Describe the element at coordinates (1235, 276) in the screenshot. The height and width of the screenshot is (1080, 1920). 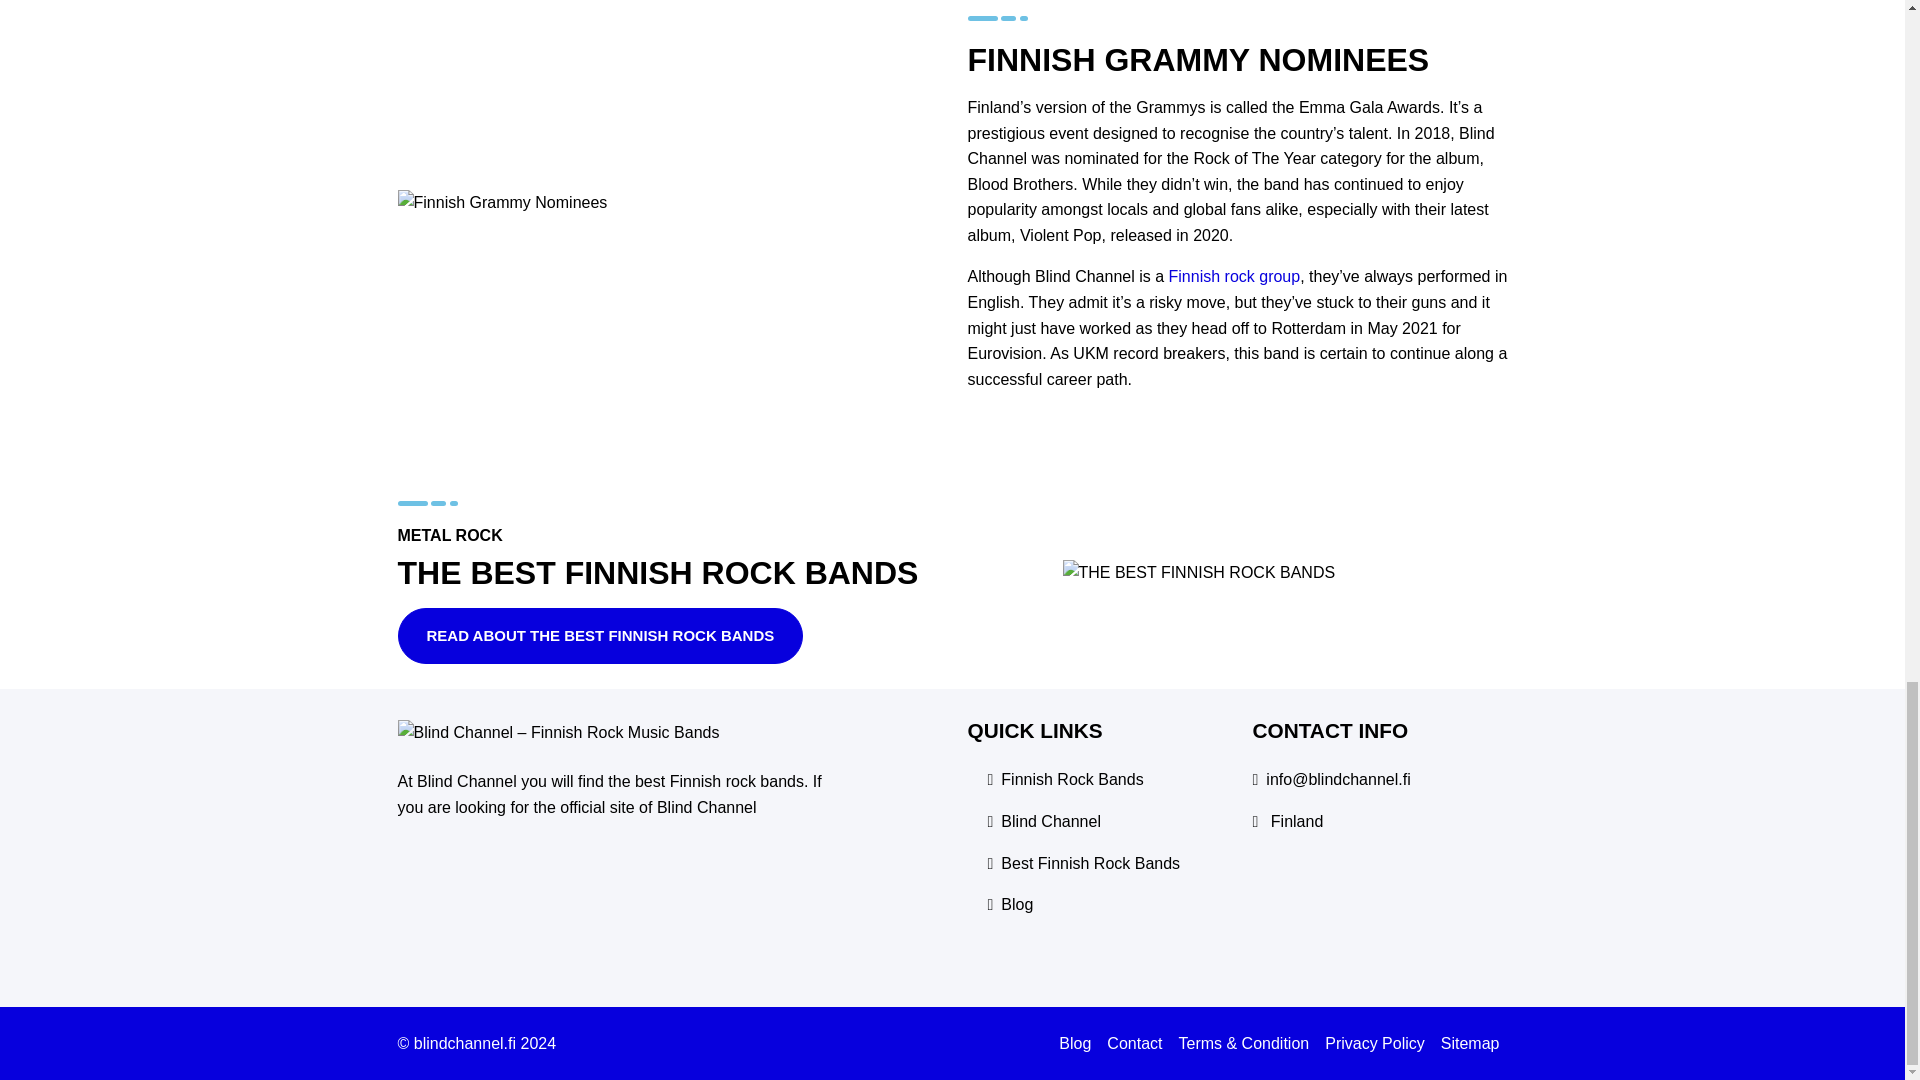
I see `Finnish rock group` at that location.